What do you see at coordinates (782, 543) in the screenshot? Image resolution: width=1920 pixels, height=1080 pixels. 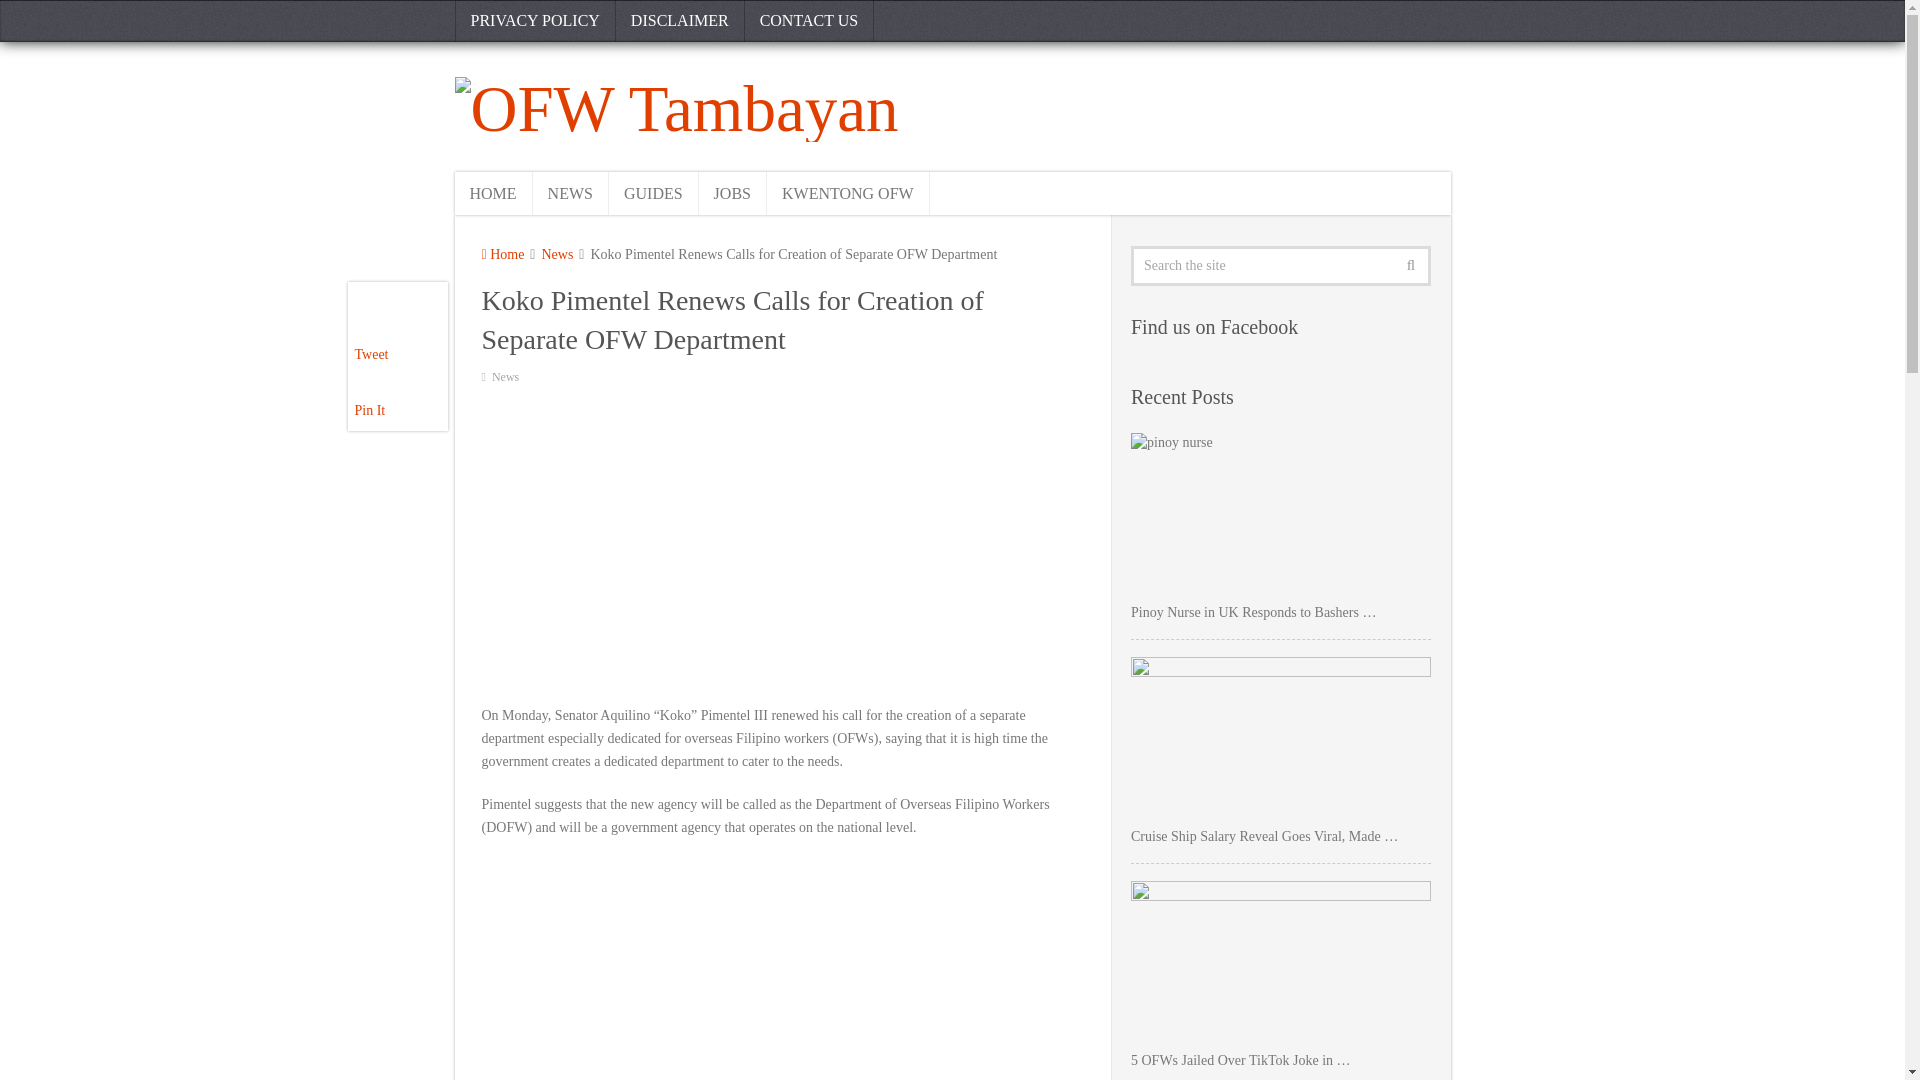 I see `Advertisement` at bounding box center [782, 543].